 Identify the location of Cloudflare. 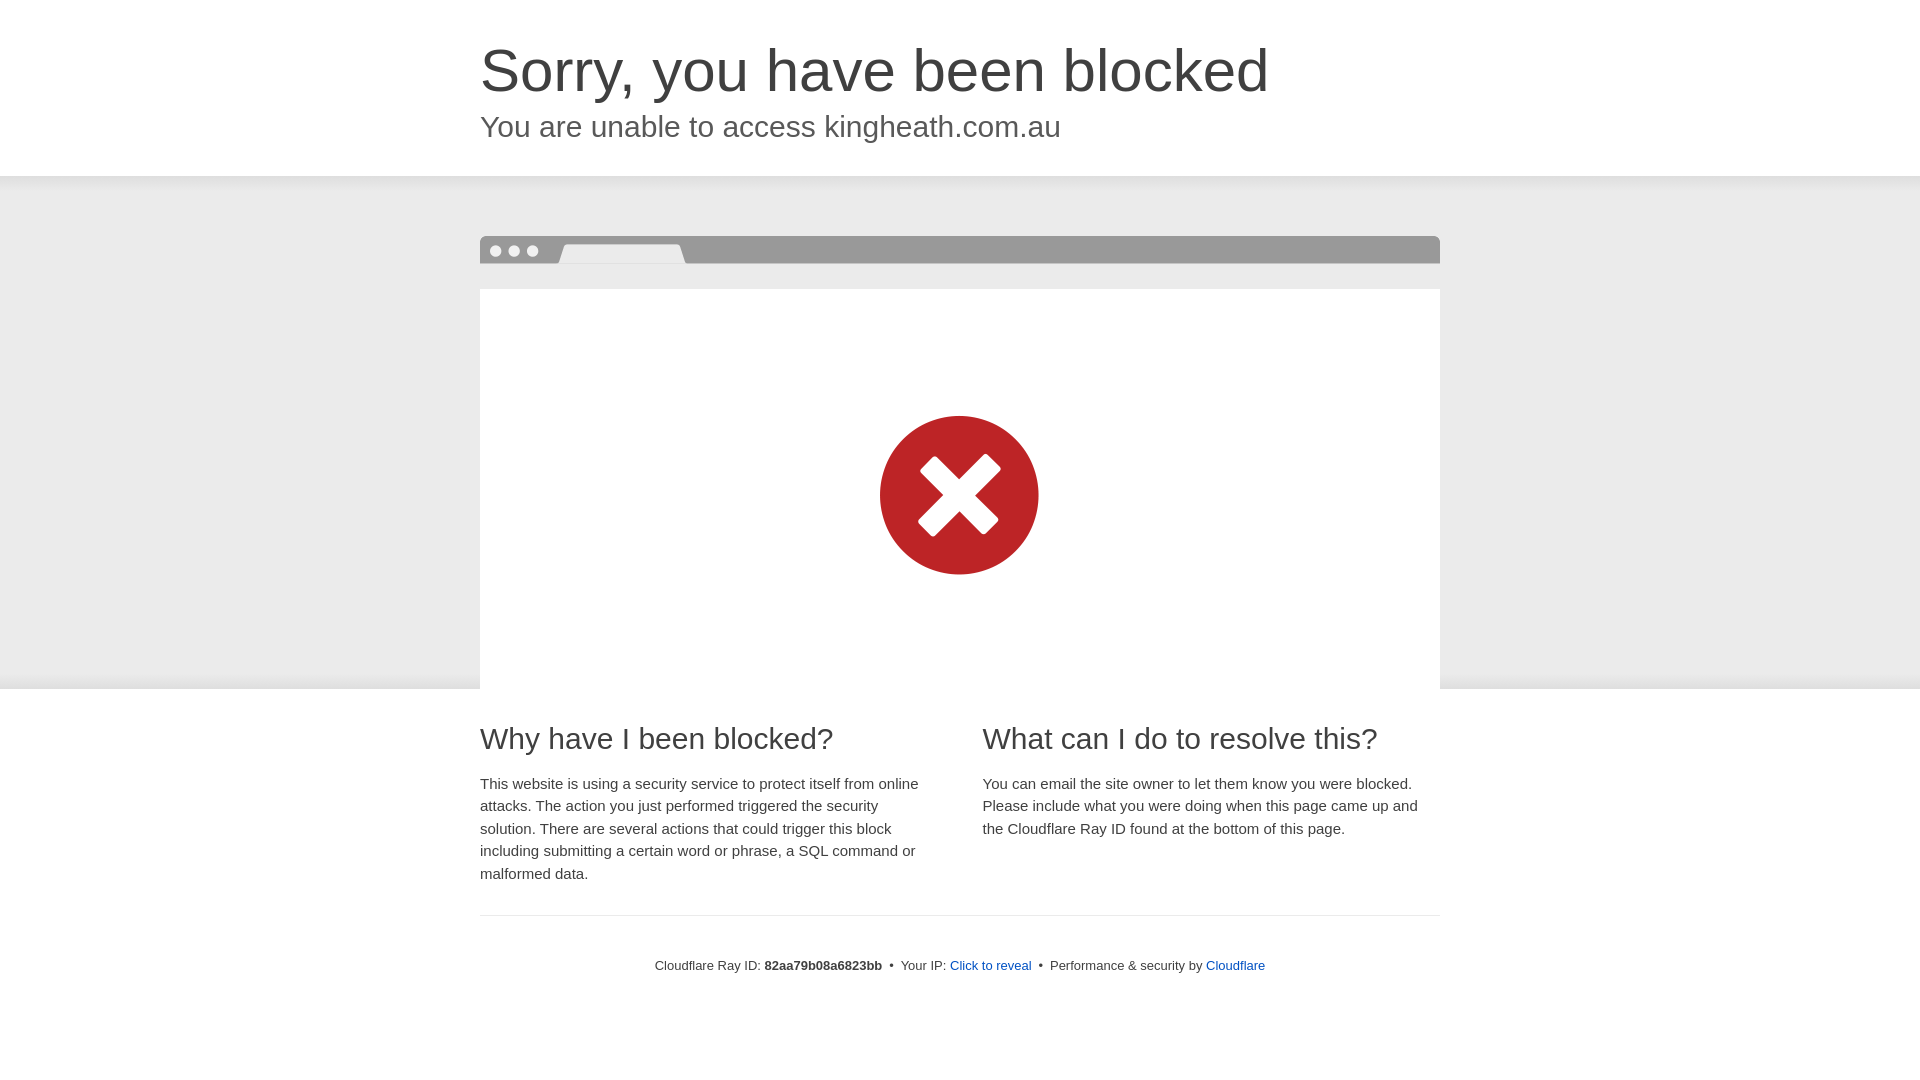
(1236, 966).